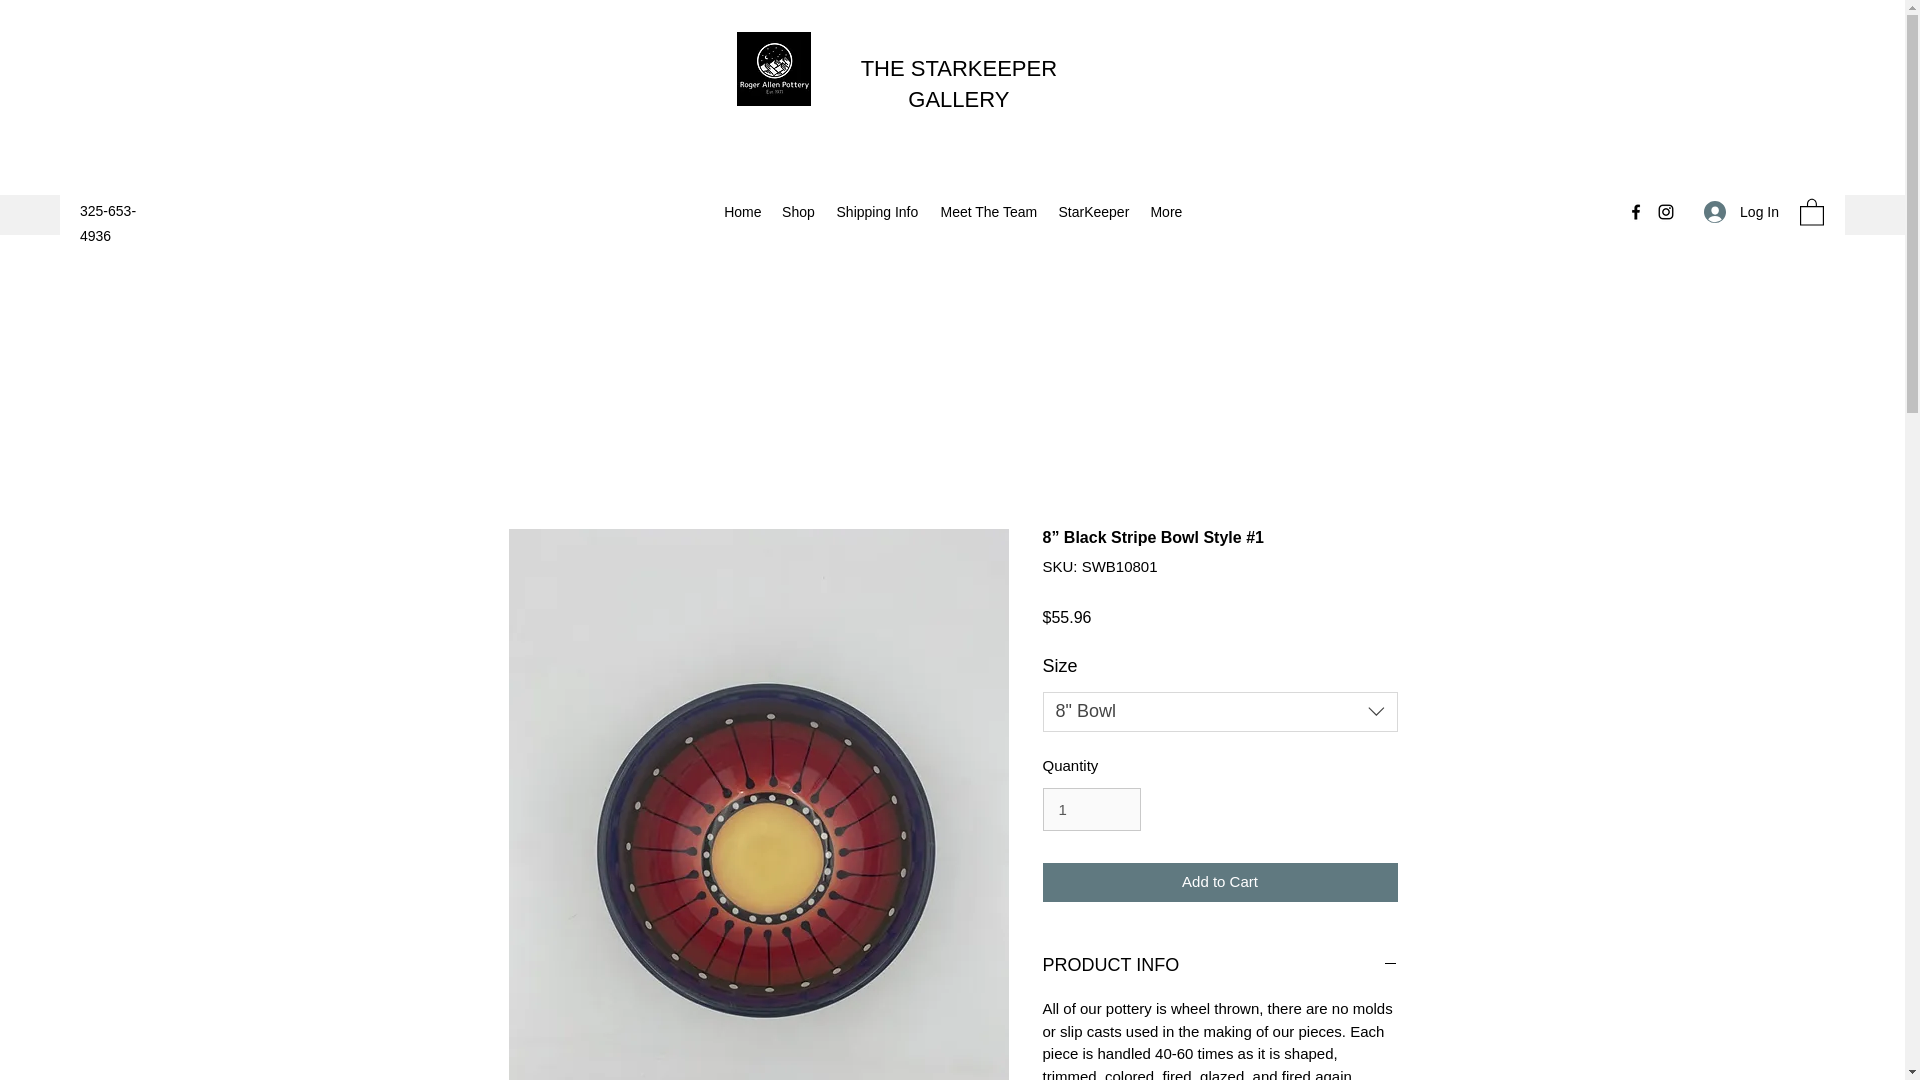 The width and height of the screenshot is (1920, 1080). What do you see at coordinates (798, 211) in the screenshot?
I see `Shop` at bounding box center [798, 211].